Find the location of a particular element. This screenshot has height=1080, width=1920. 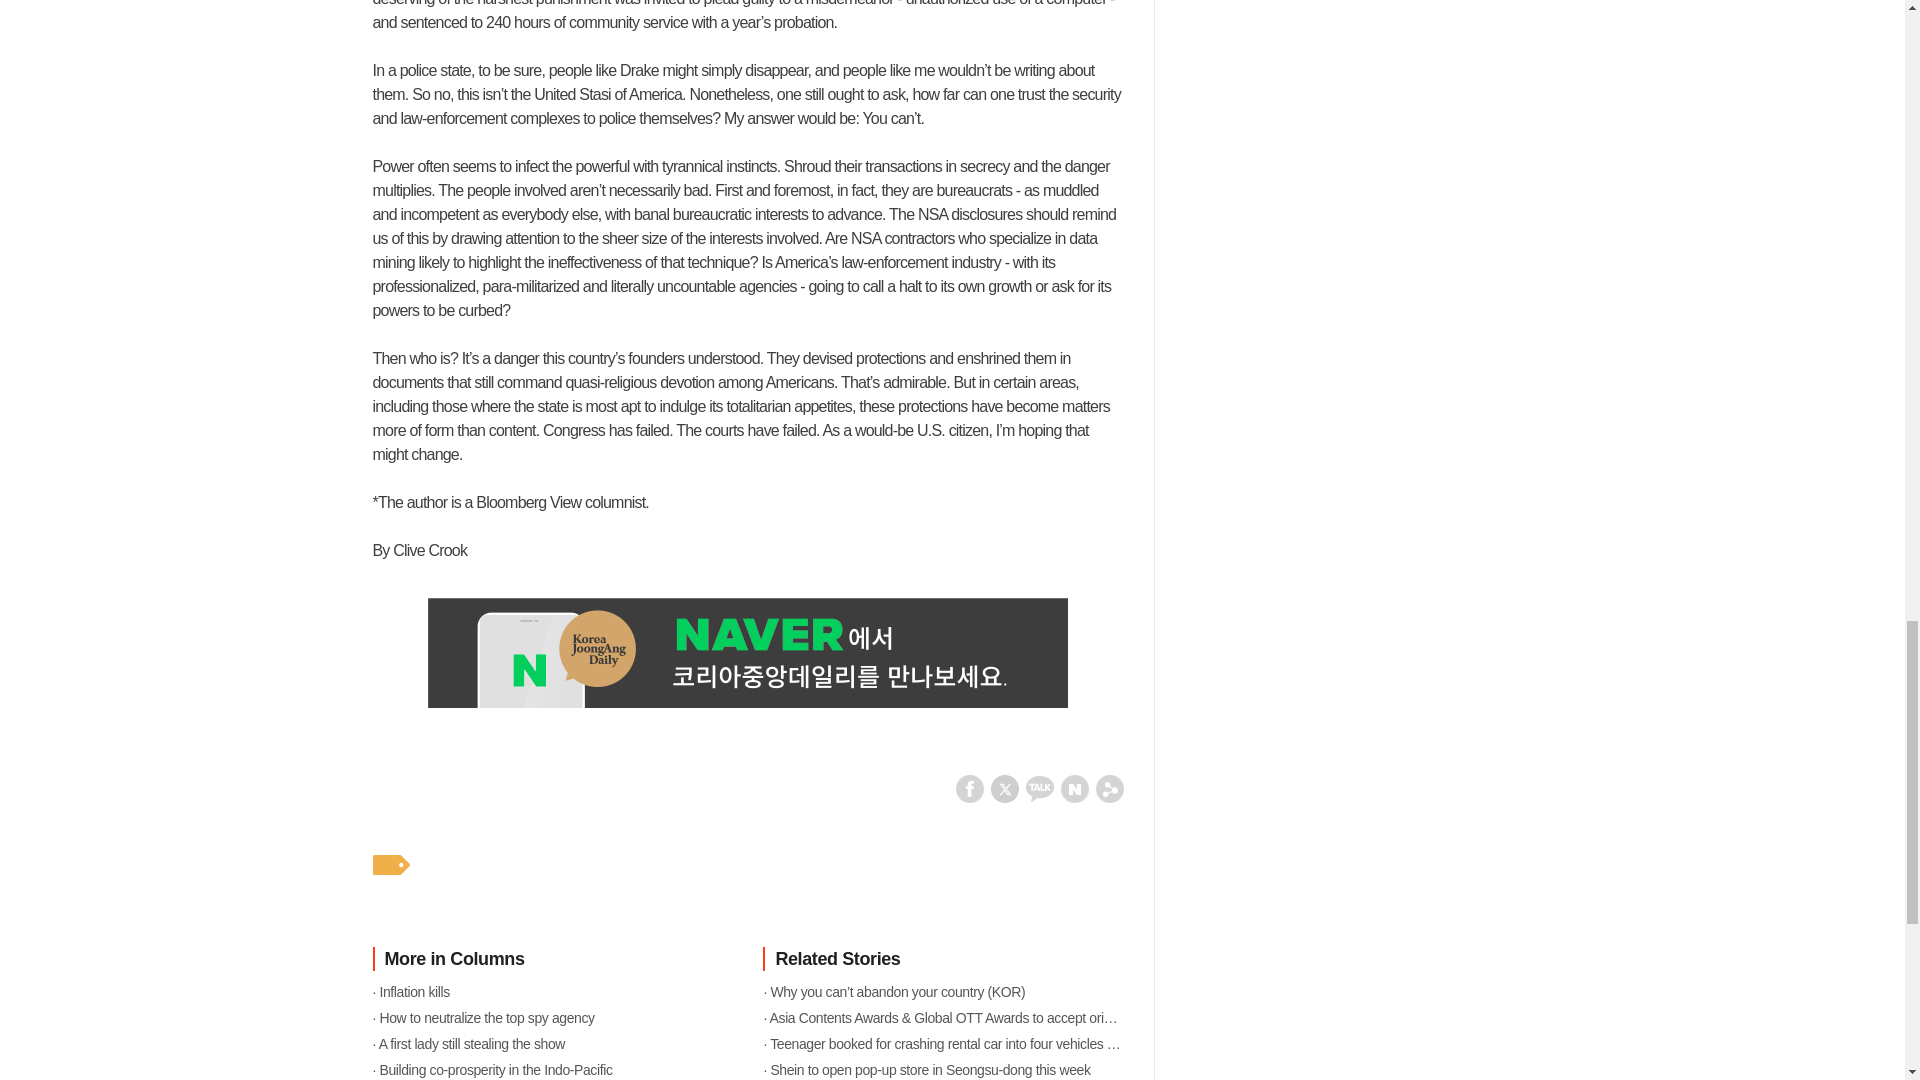

Share to KakaoTalk New Window is located at coordinates (1040, 786).